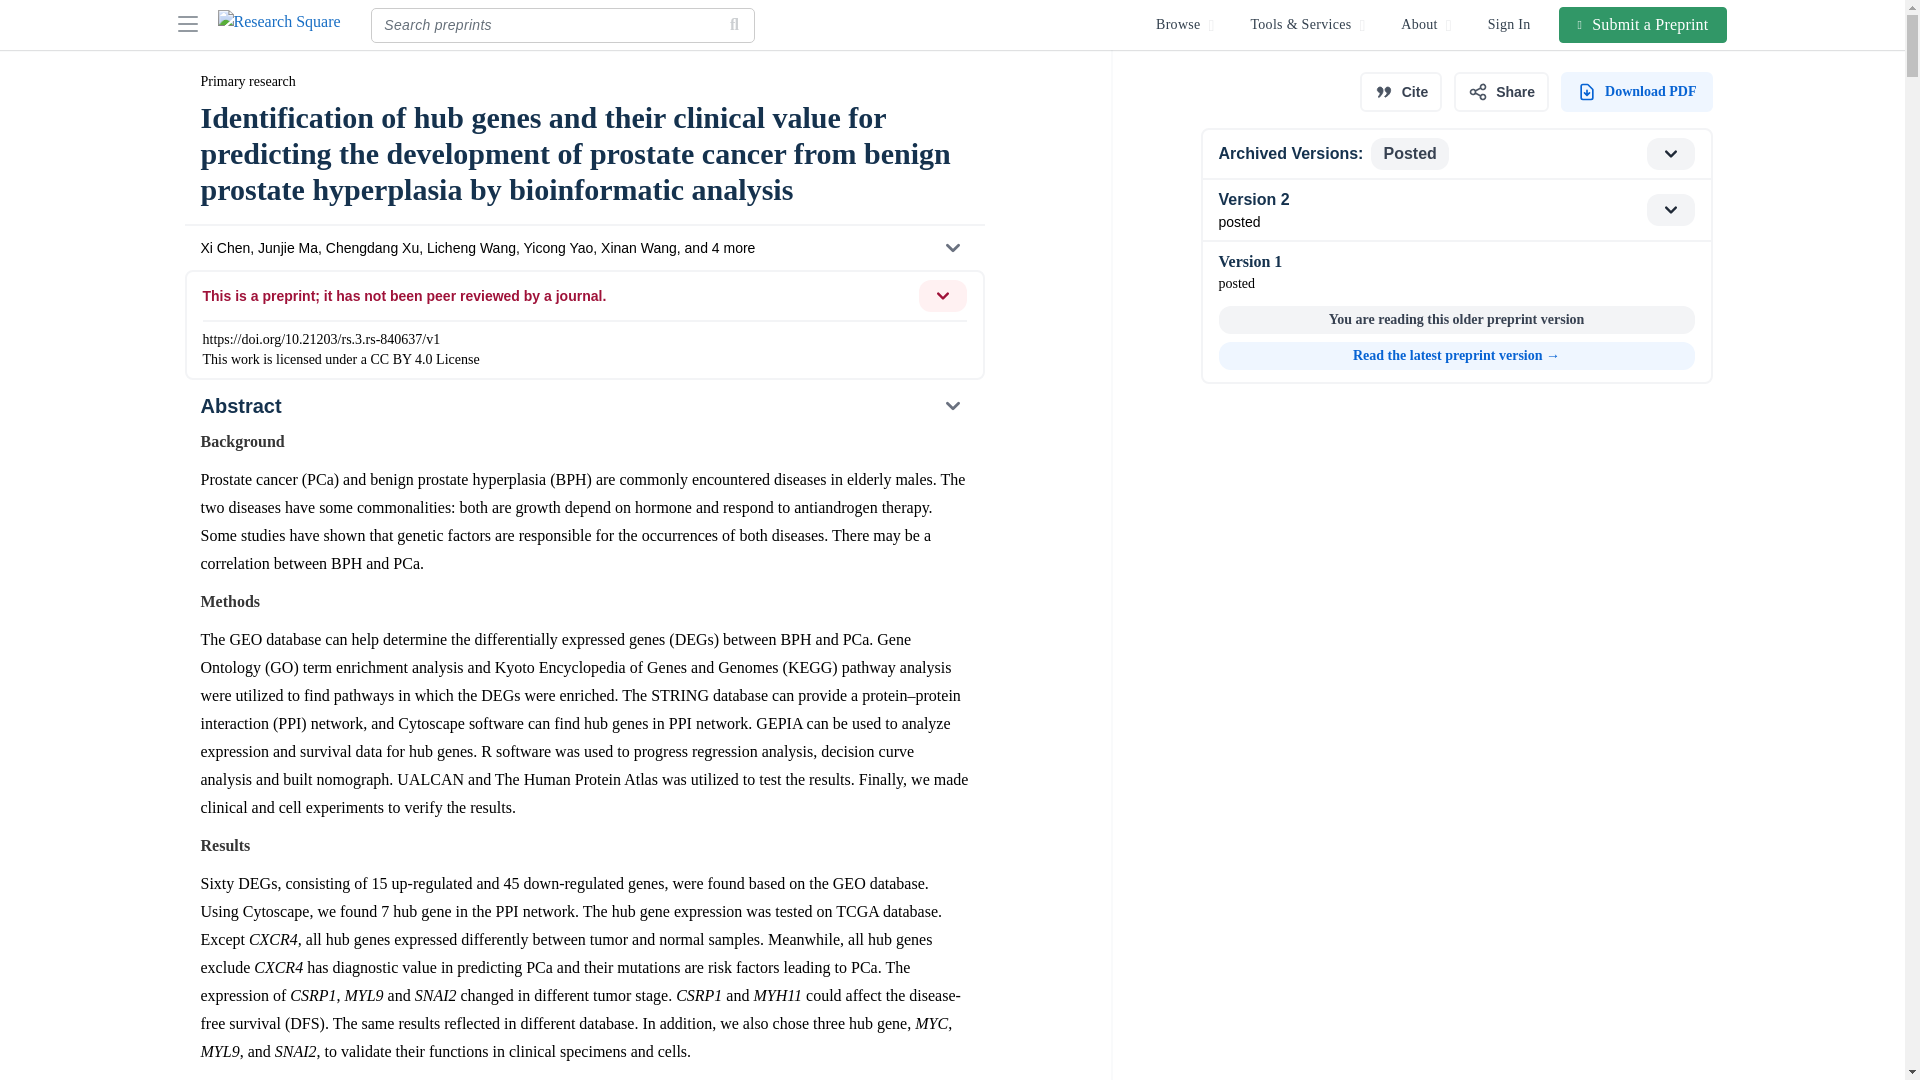 This screenshot has height=1080, width=1920. Describe the element at coordinates (1644, 24) in the screenshot. I see `Submit a Preprint` at that location.